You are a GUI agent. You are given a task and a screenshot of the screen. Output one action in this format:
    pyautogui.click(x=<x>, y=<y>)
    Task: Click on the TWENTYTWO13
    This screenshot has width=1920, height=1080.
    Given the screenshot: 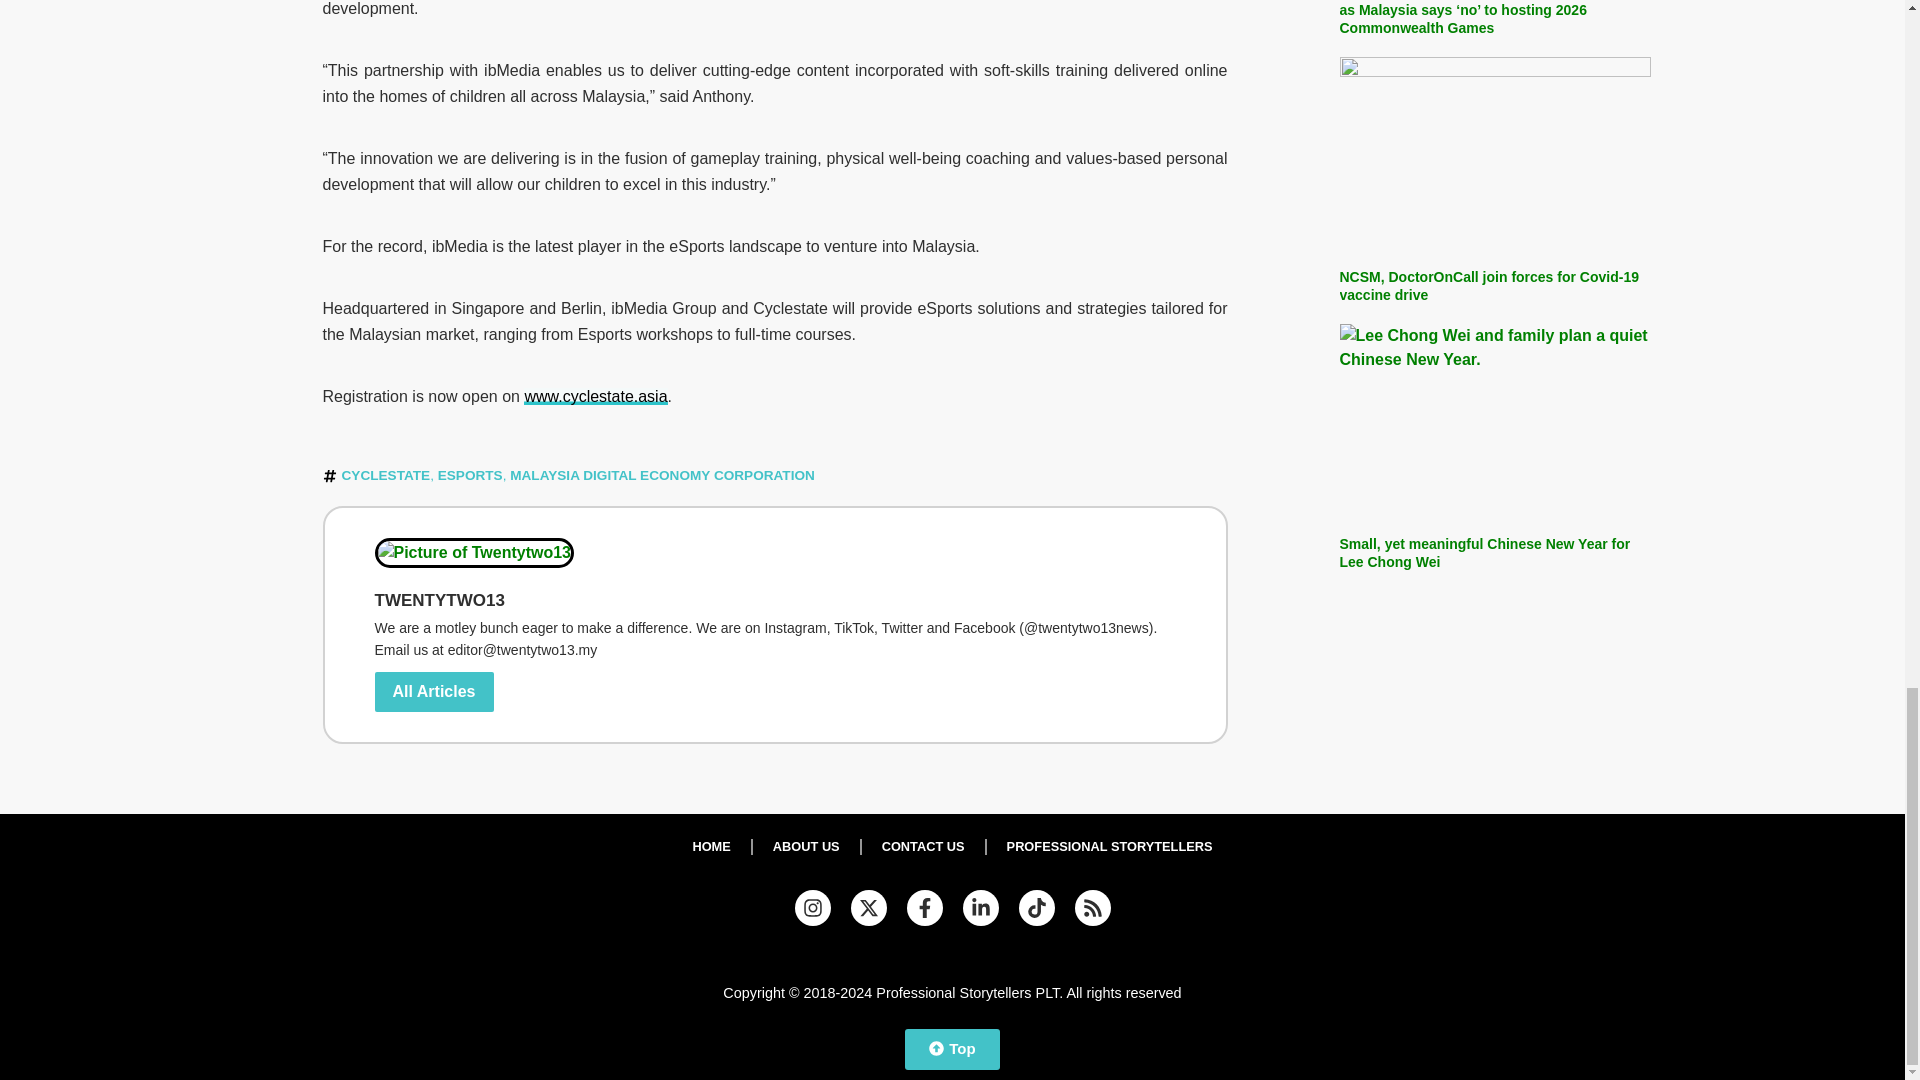 What is the action you would take?
    pyautogui.click(x=774, y=600)
    